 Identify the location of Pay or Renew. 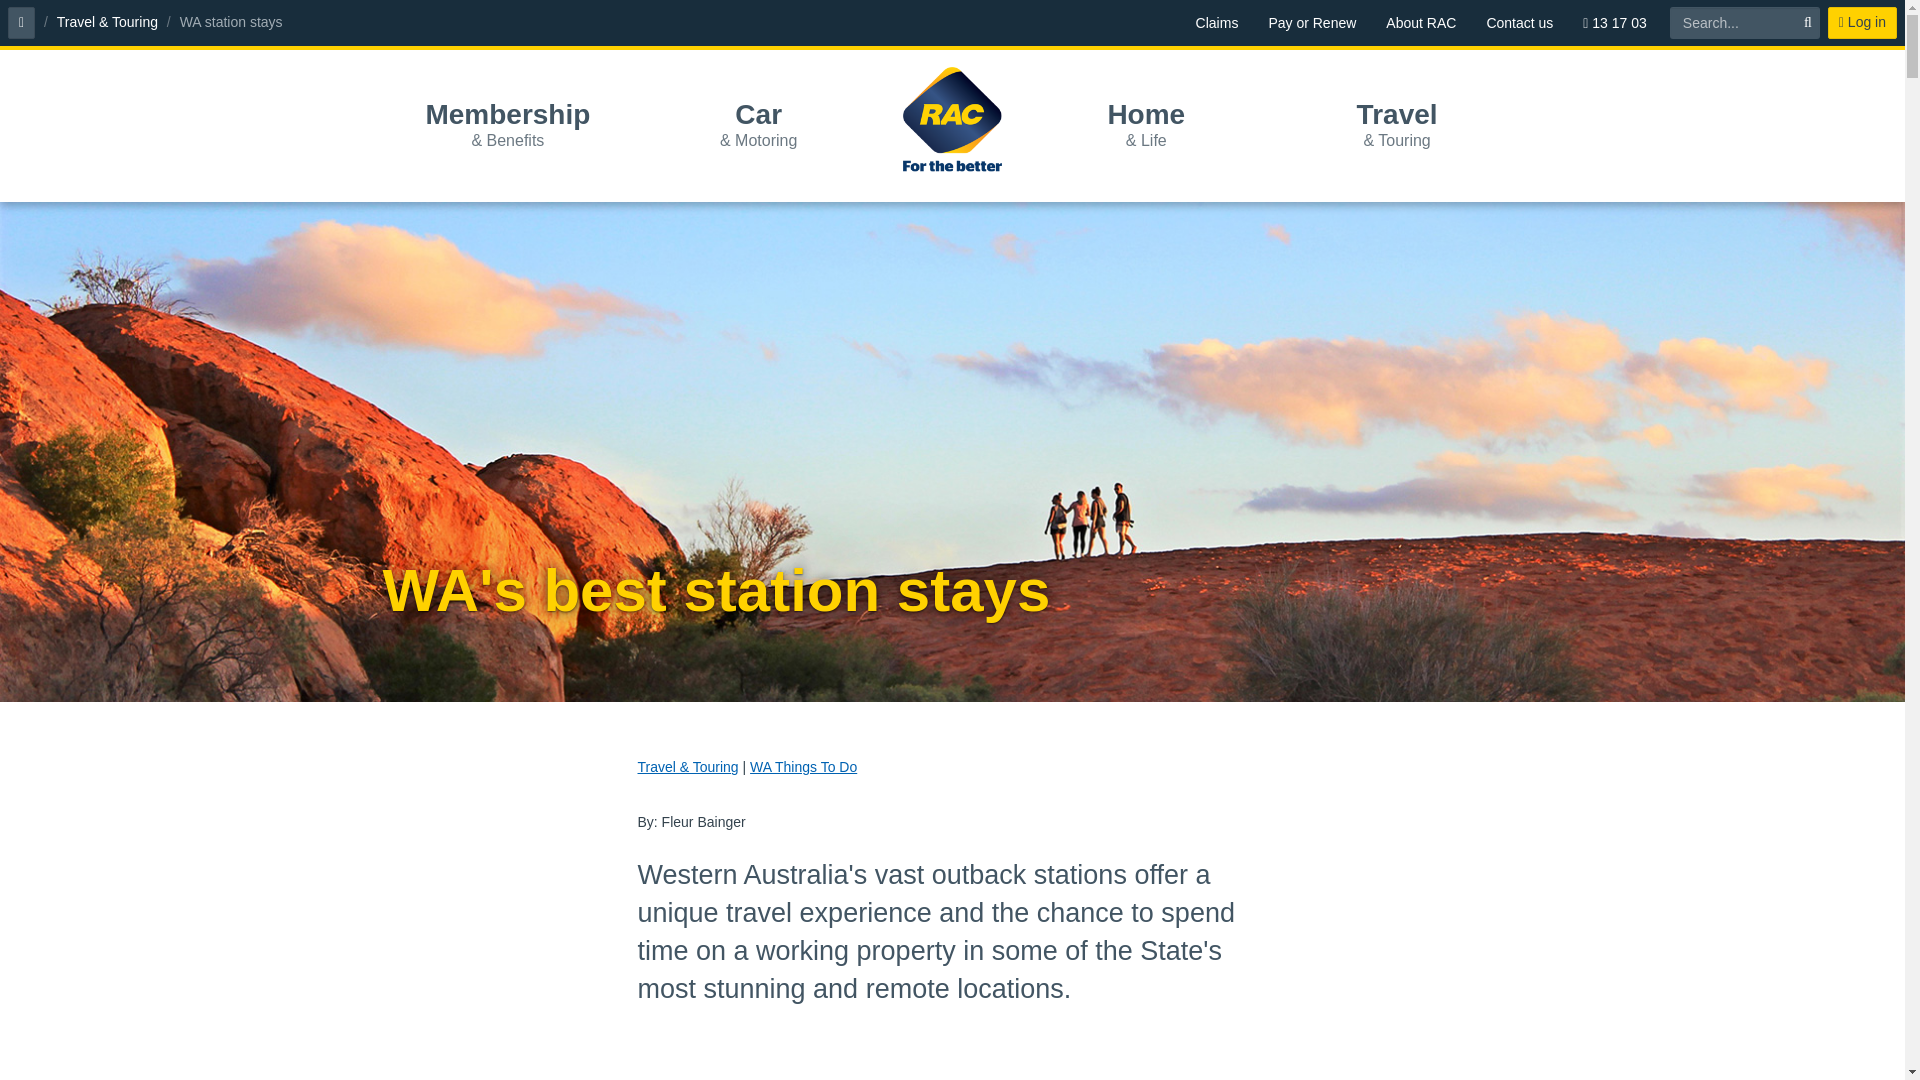
(1312, 23).